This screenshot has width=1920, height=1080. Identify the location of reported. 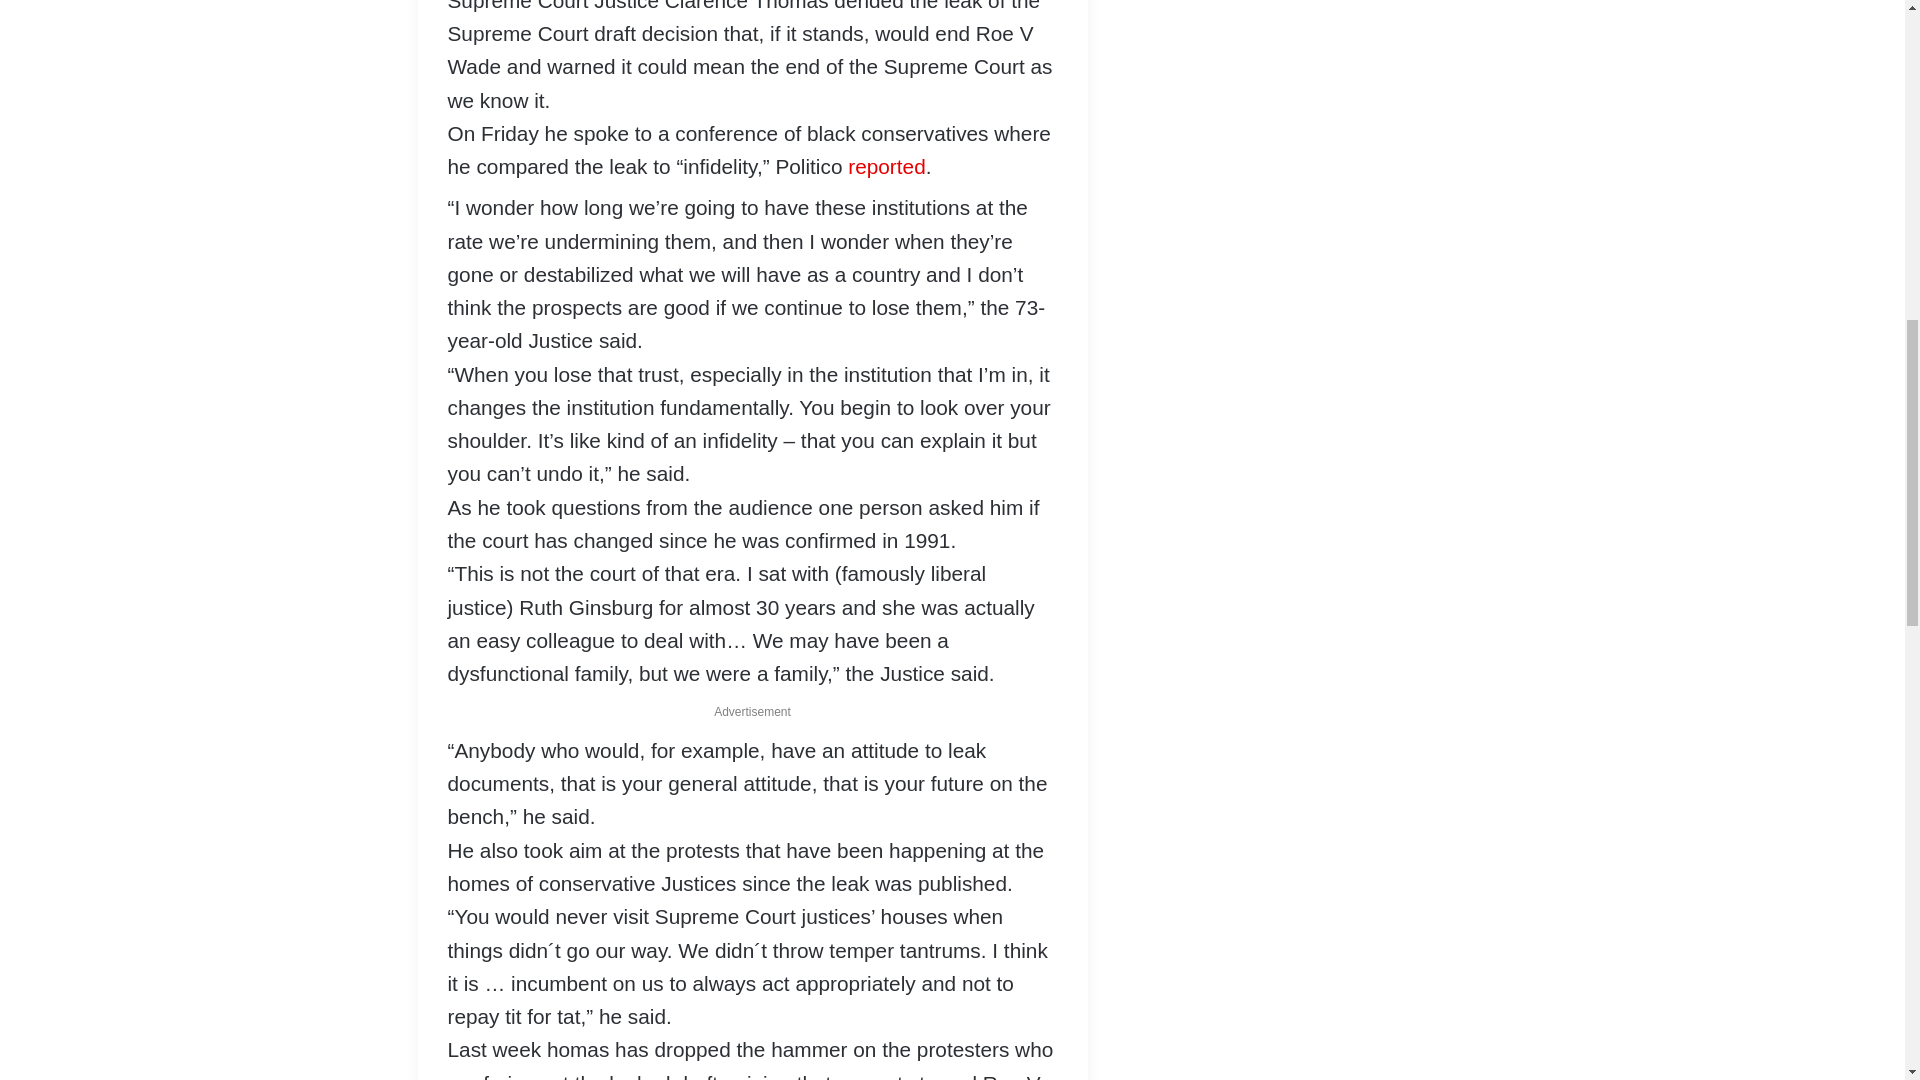
(886, 166).